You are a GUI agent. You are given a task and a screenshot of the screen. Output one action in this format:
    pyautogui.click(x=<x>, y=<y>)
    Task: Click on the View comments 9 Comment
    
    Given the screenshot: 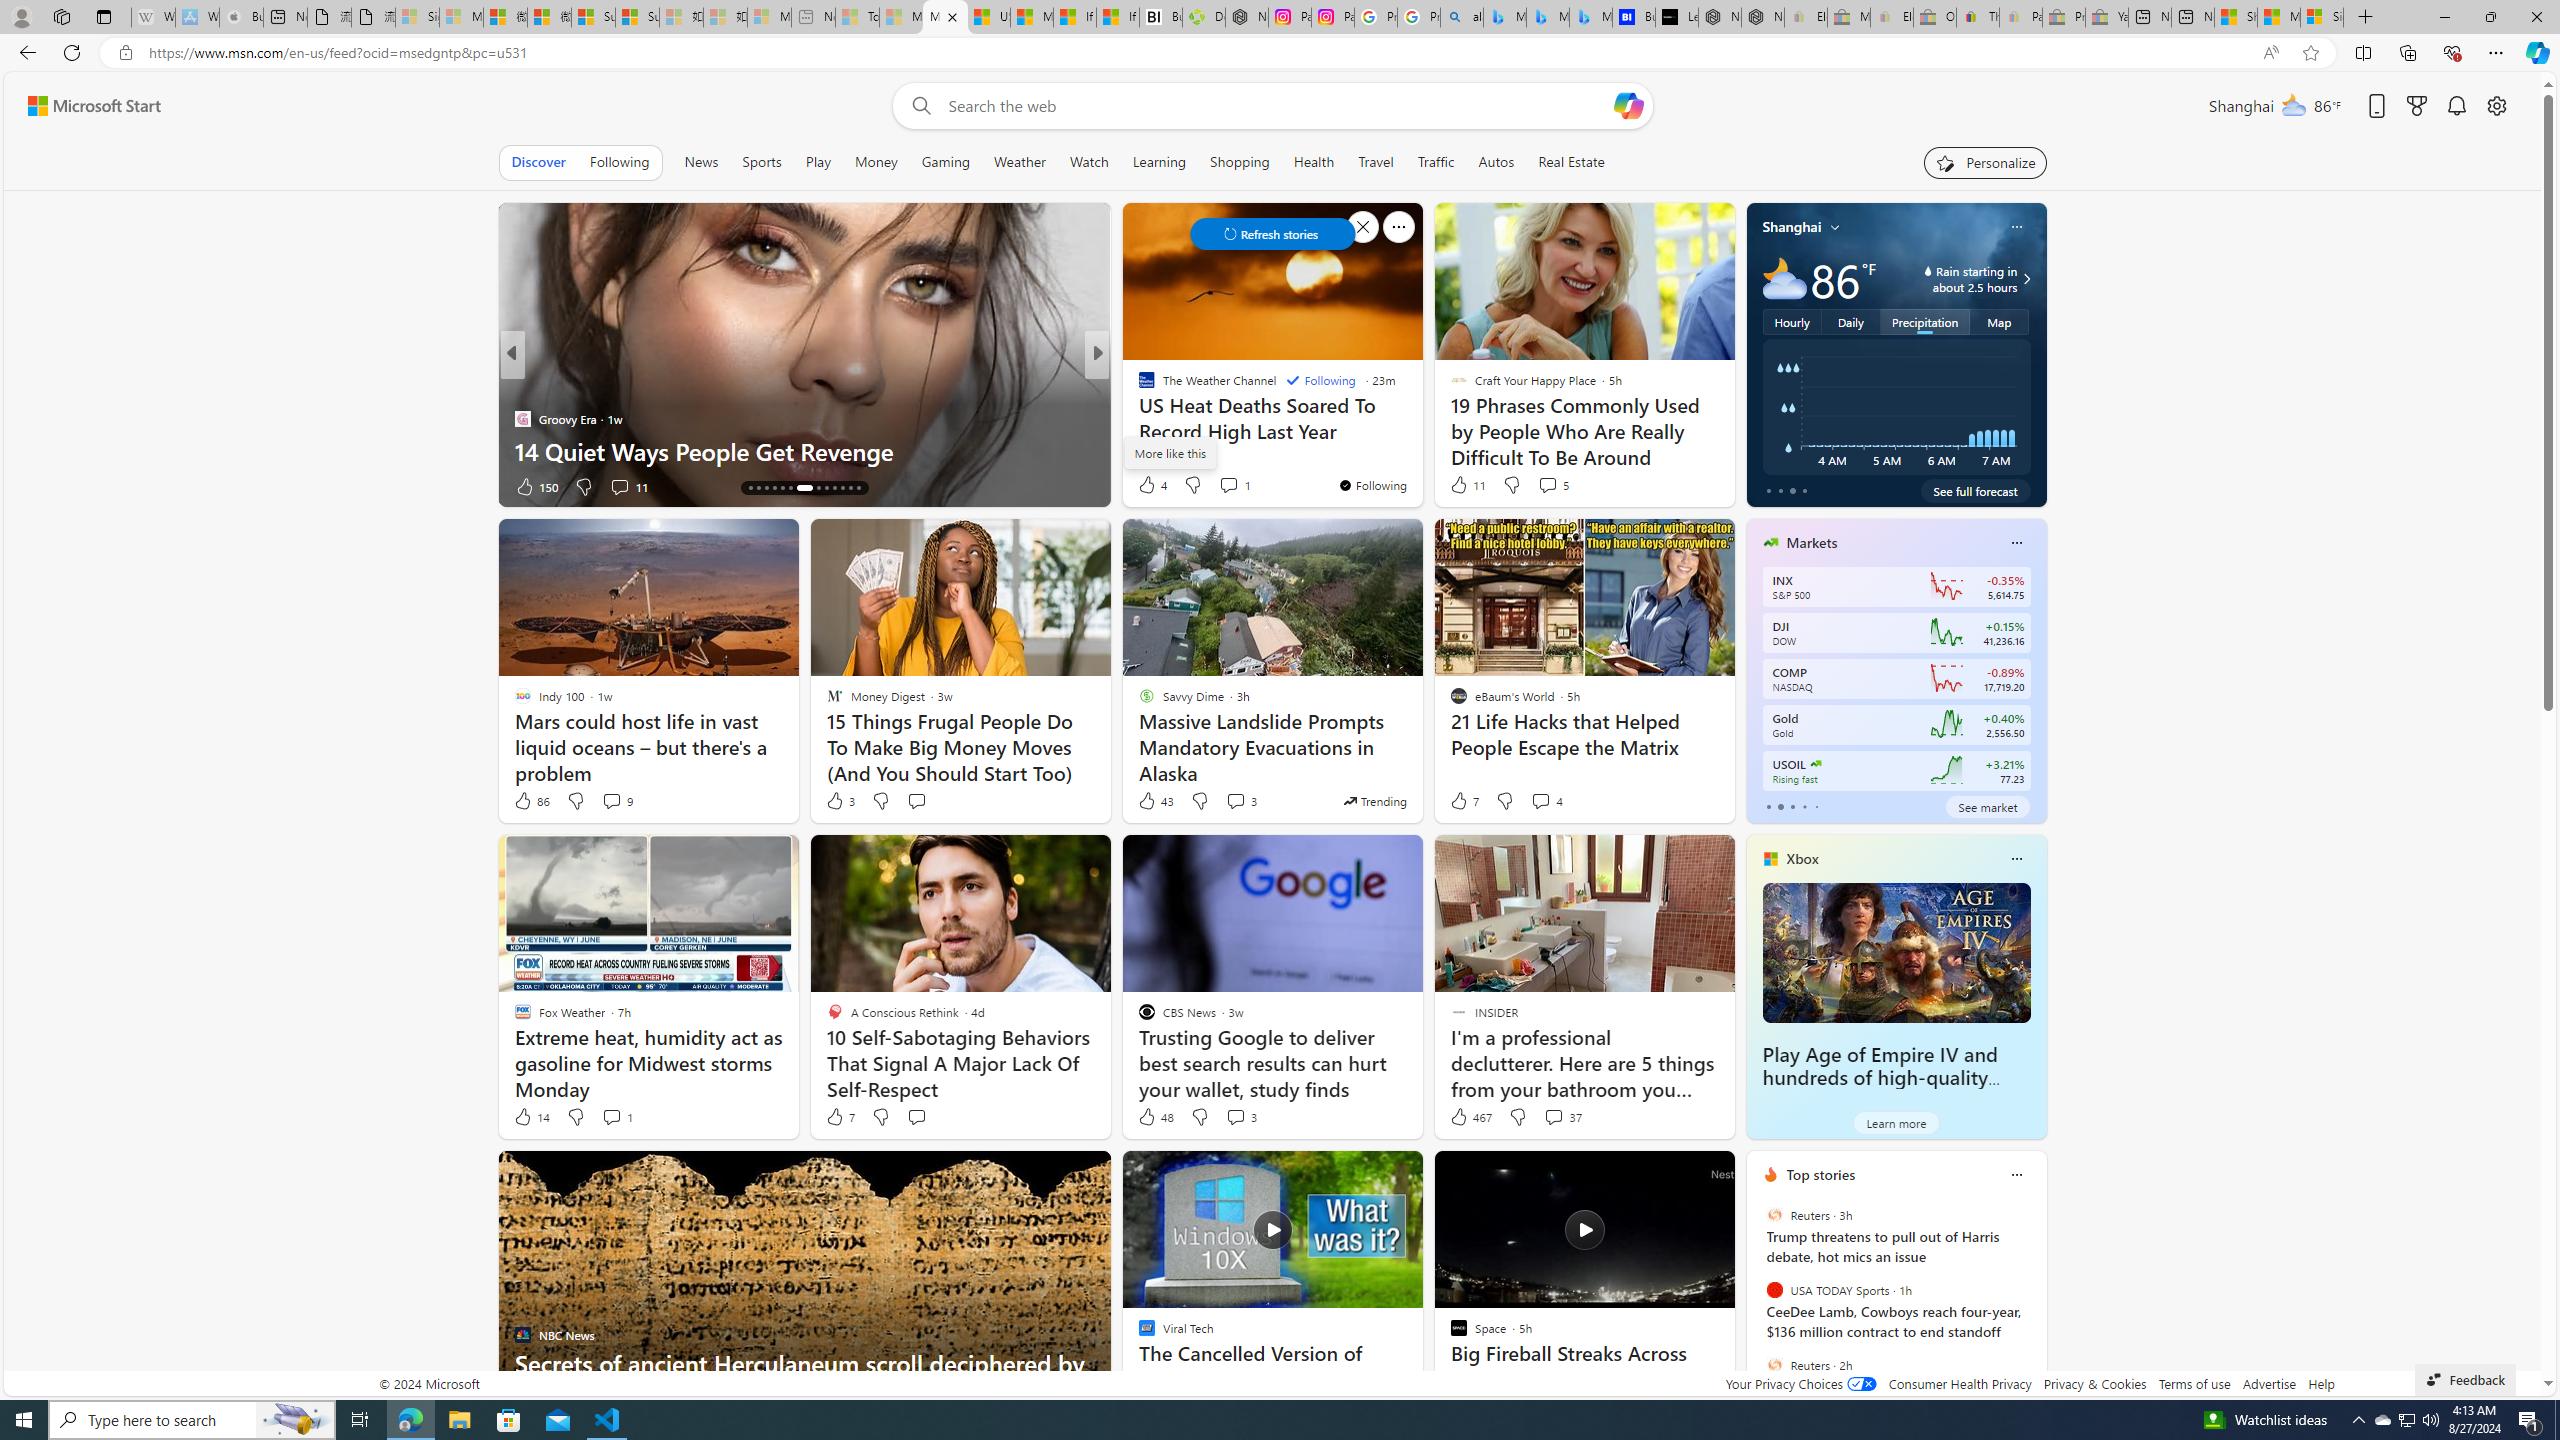 What is the action you would take?
    pyautogui.click(x=612, y=800)
    